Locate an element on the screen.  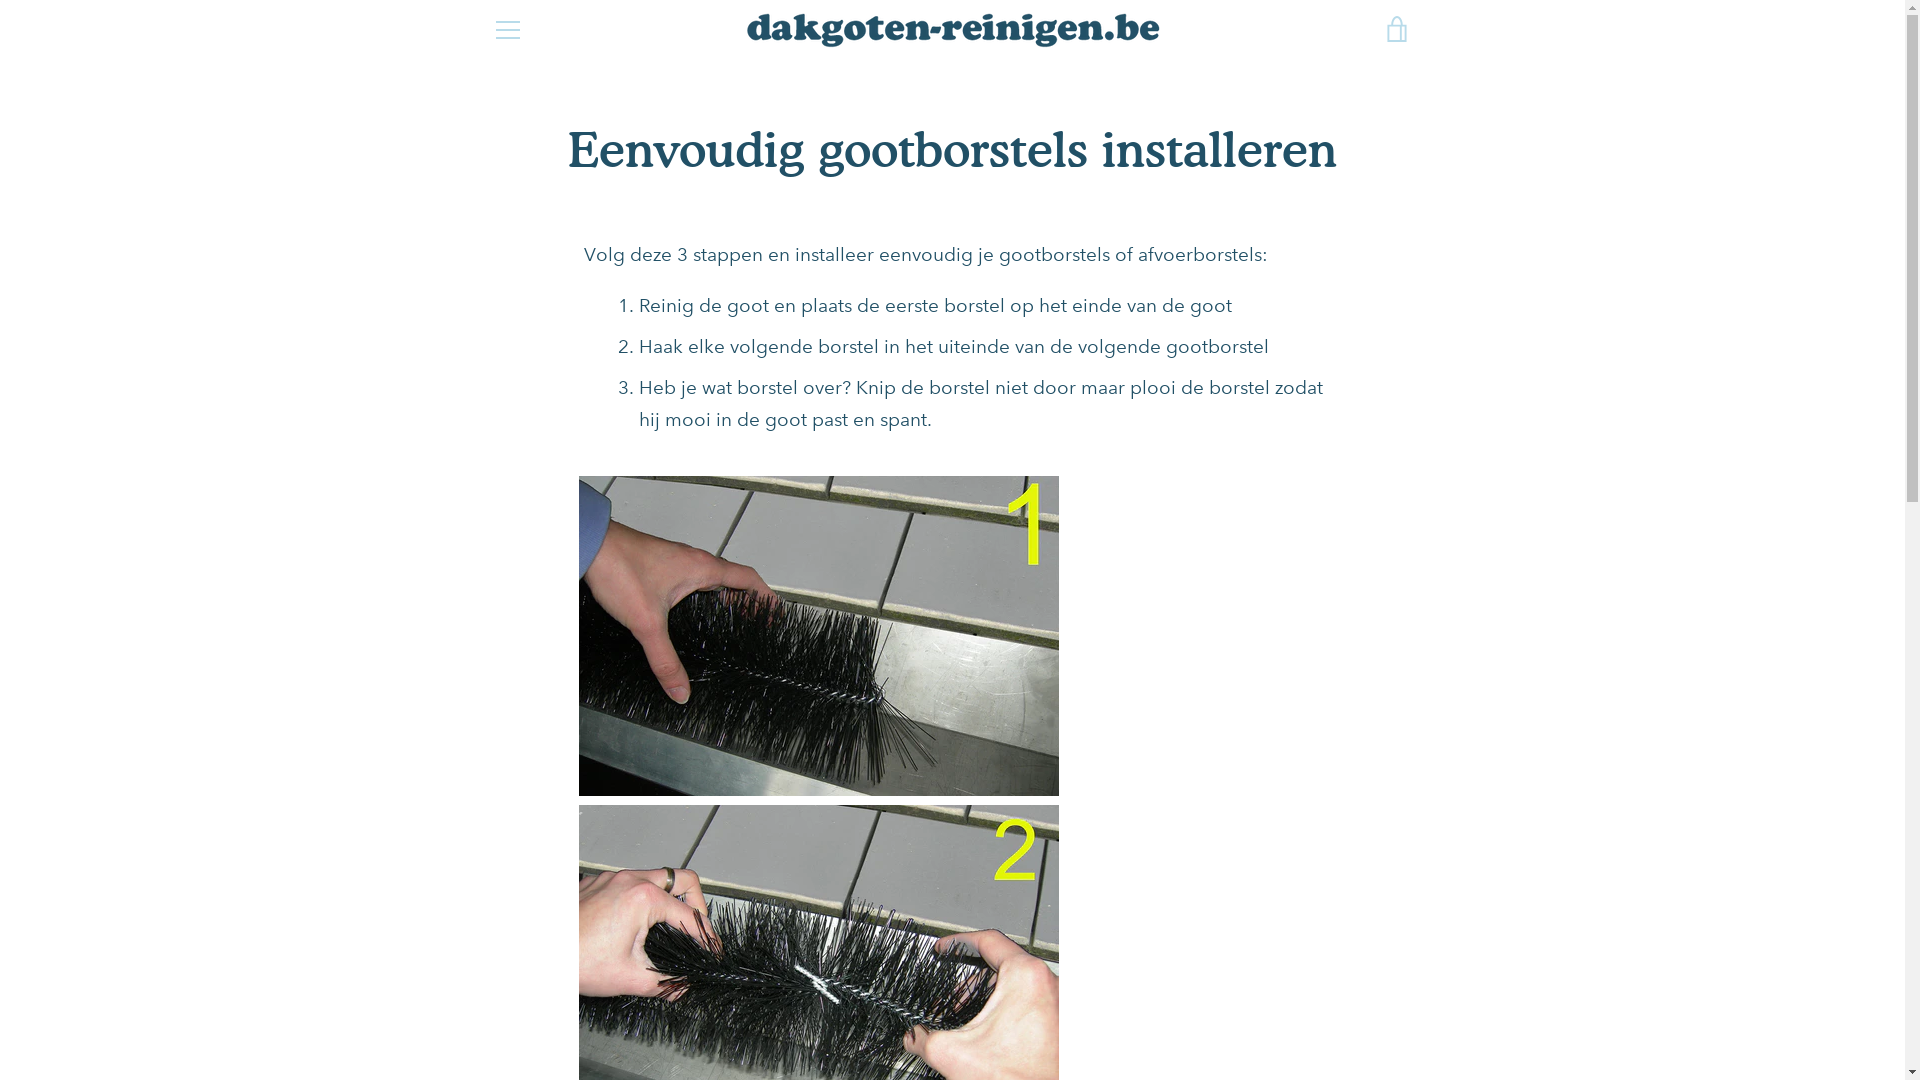
Meteen naar de content is located at coordinates (0, 0).